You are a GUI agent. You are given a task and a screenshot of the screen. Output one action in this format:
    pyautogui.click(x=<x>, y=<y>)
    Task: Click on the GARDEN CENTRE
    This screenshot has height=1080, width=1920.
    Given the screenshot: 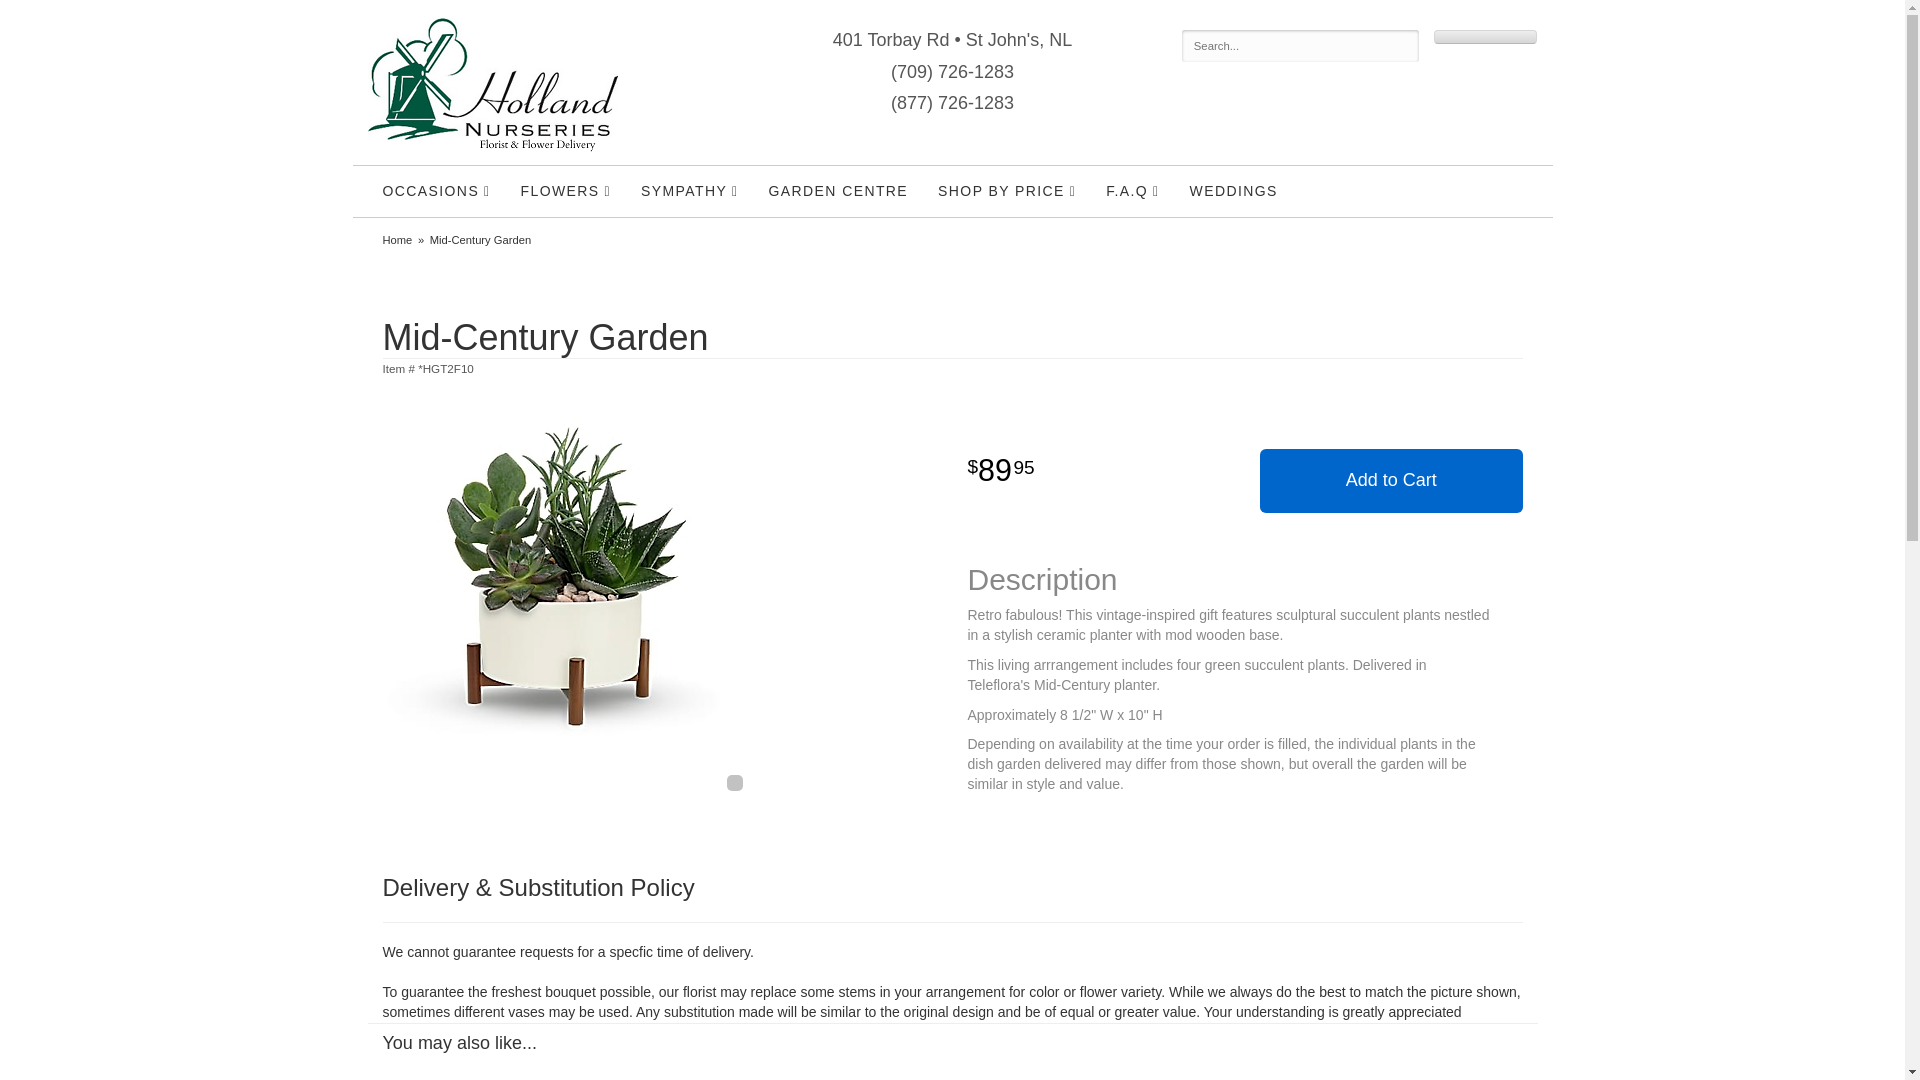 What is the action you would take?
    pyautogui.click(x=838, y=191)
    